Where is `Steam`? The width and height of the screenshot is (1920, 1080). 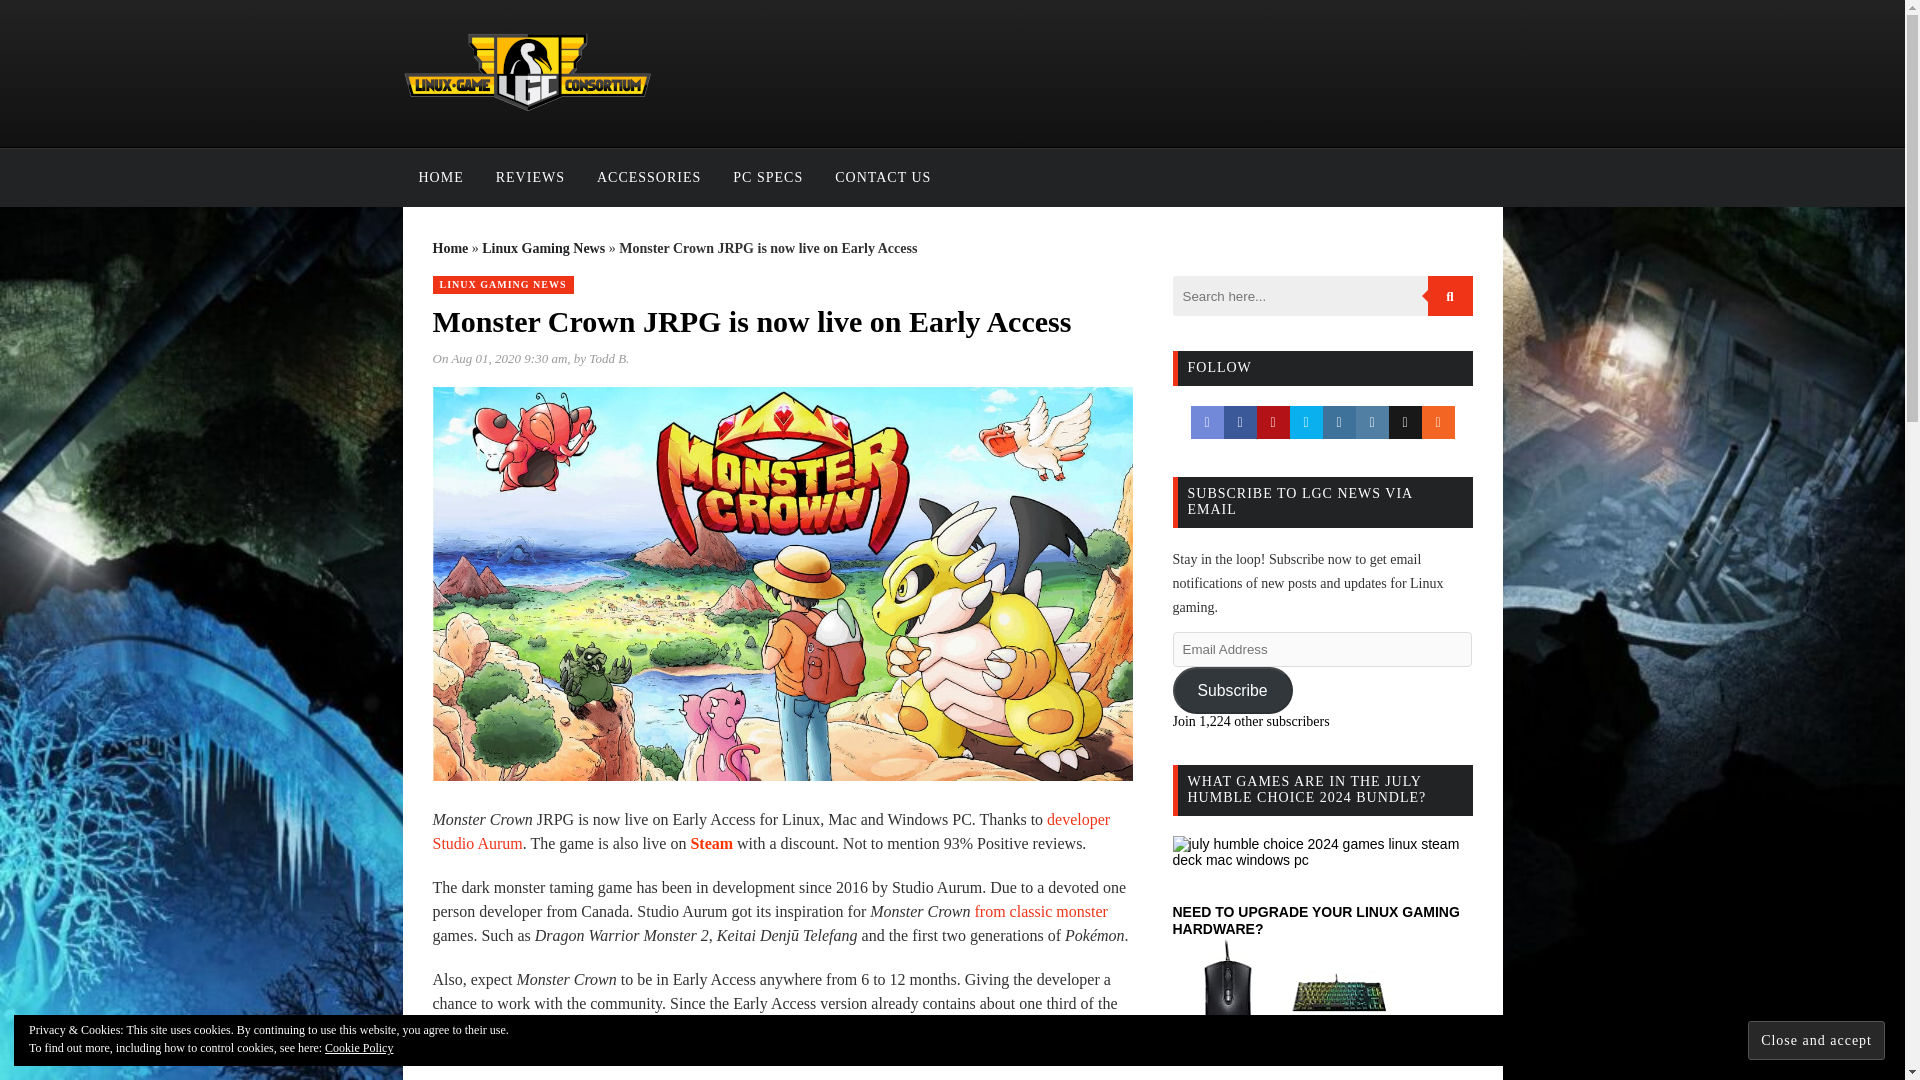 Steam is located at coordinates (711, 843).